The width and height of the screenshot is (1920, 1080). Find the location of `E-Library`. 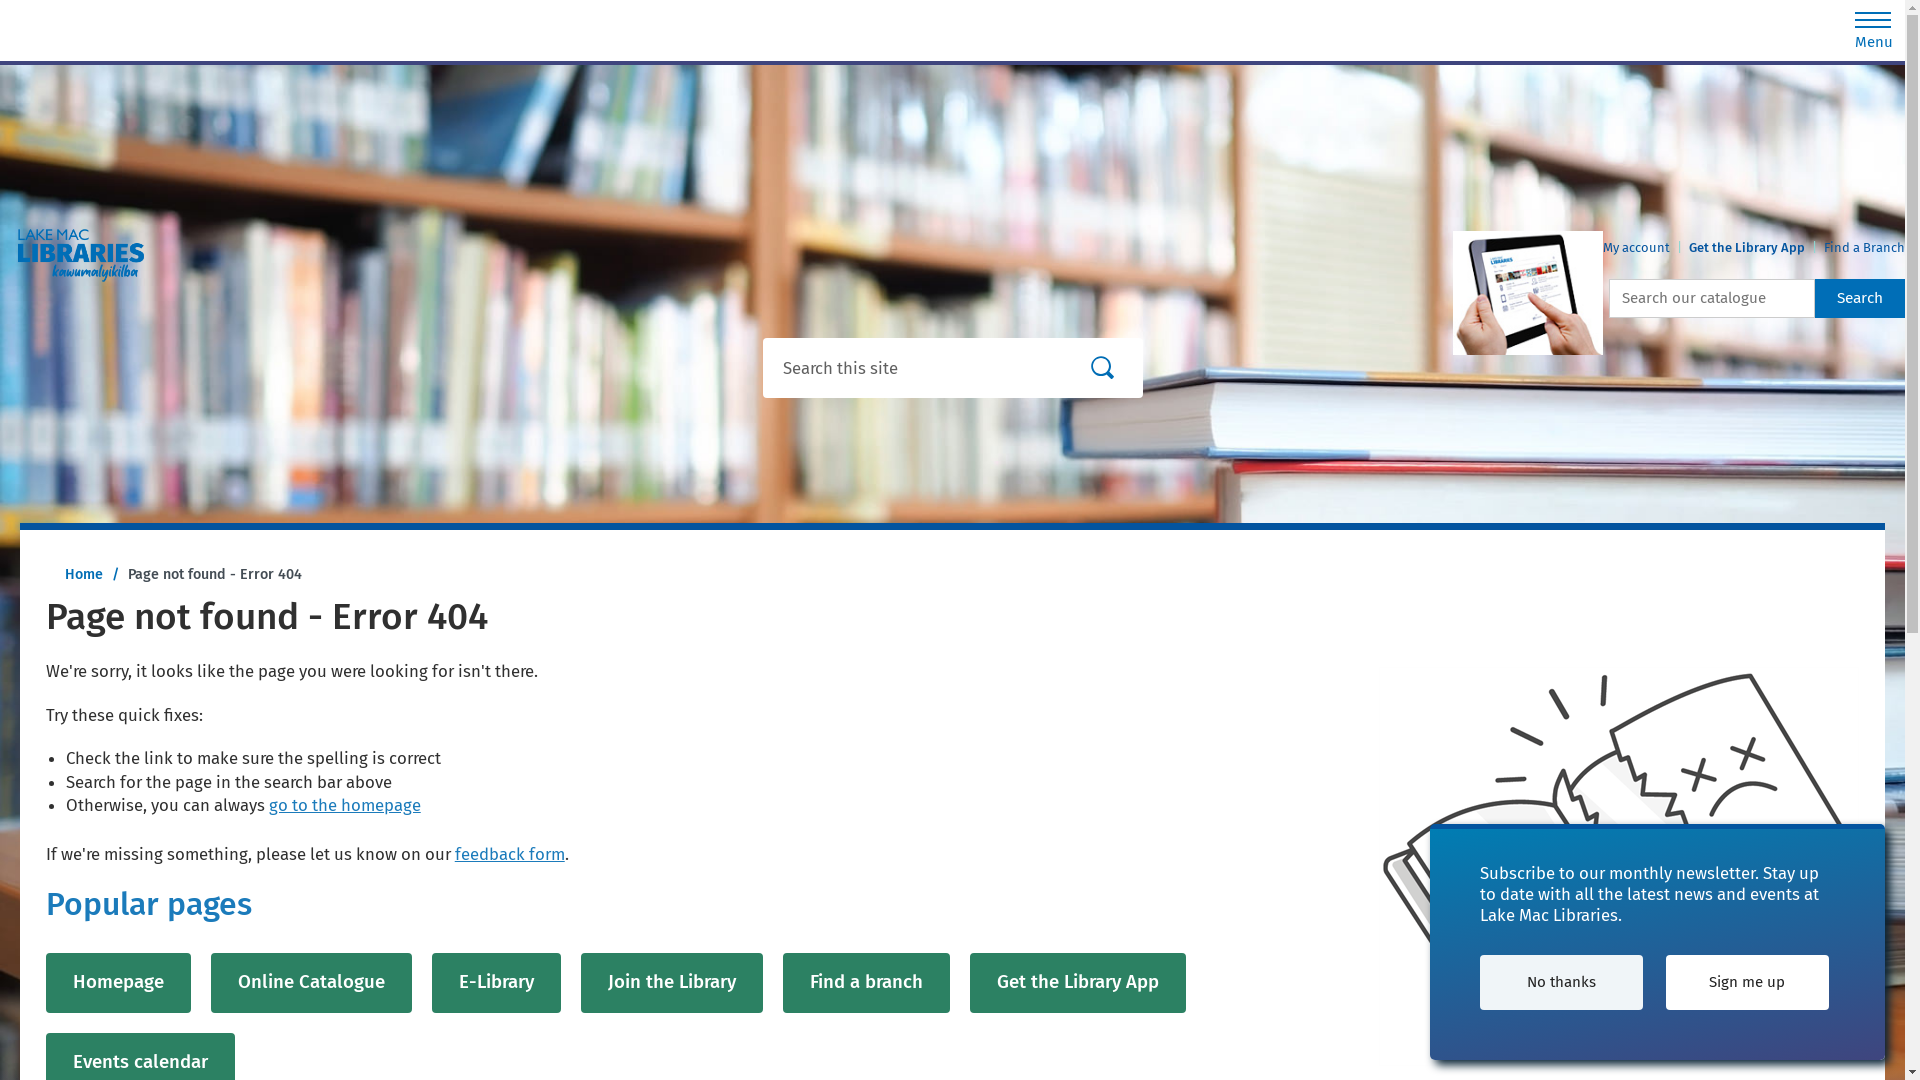

E-Library is located at coordinates (496, 983).